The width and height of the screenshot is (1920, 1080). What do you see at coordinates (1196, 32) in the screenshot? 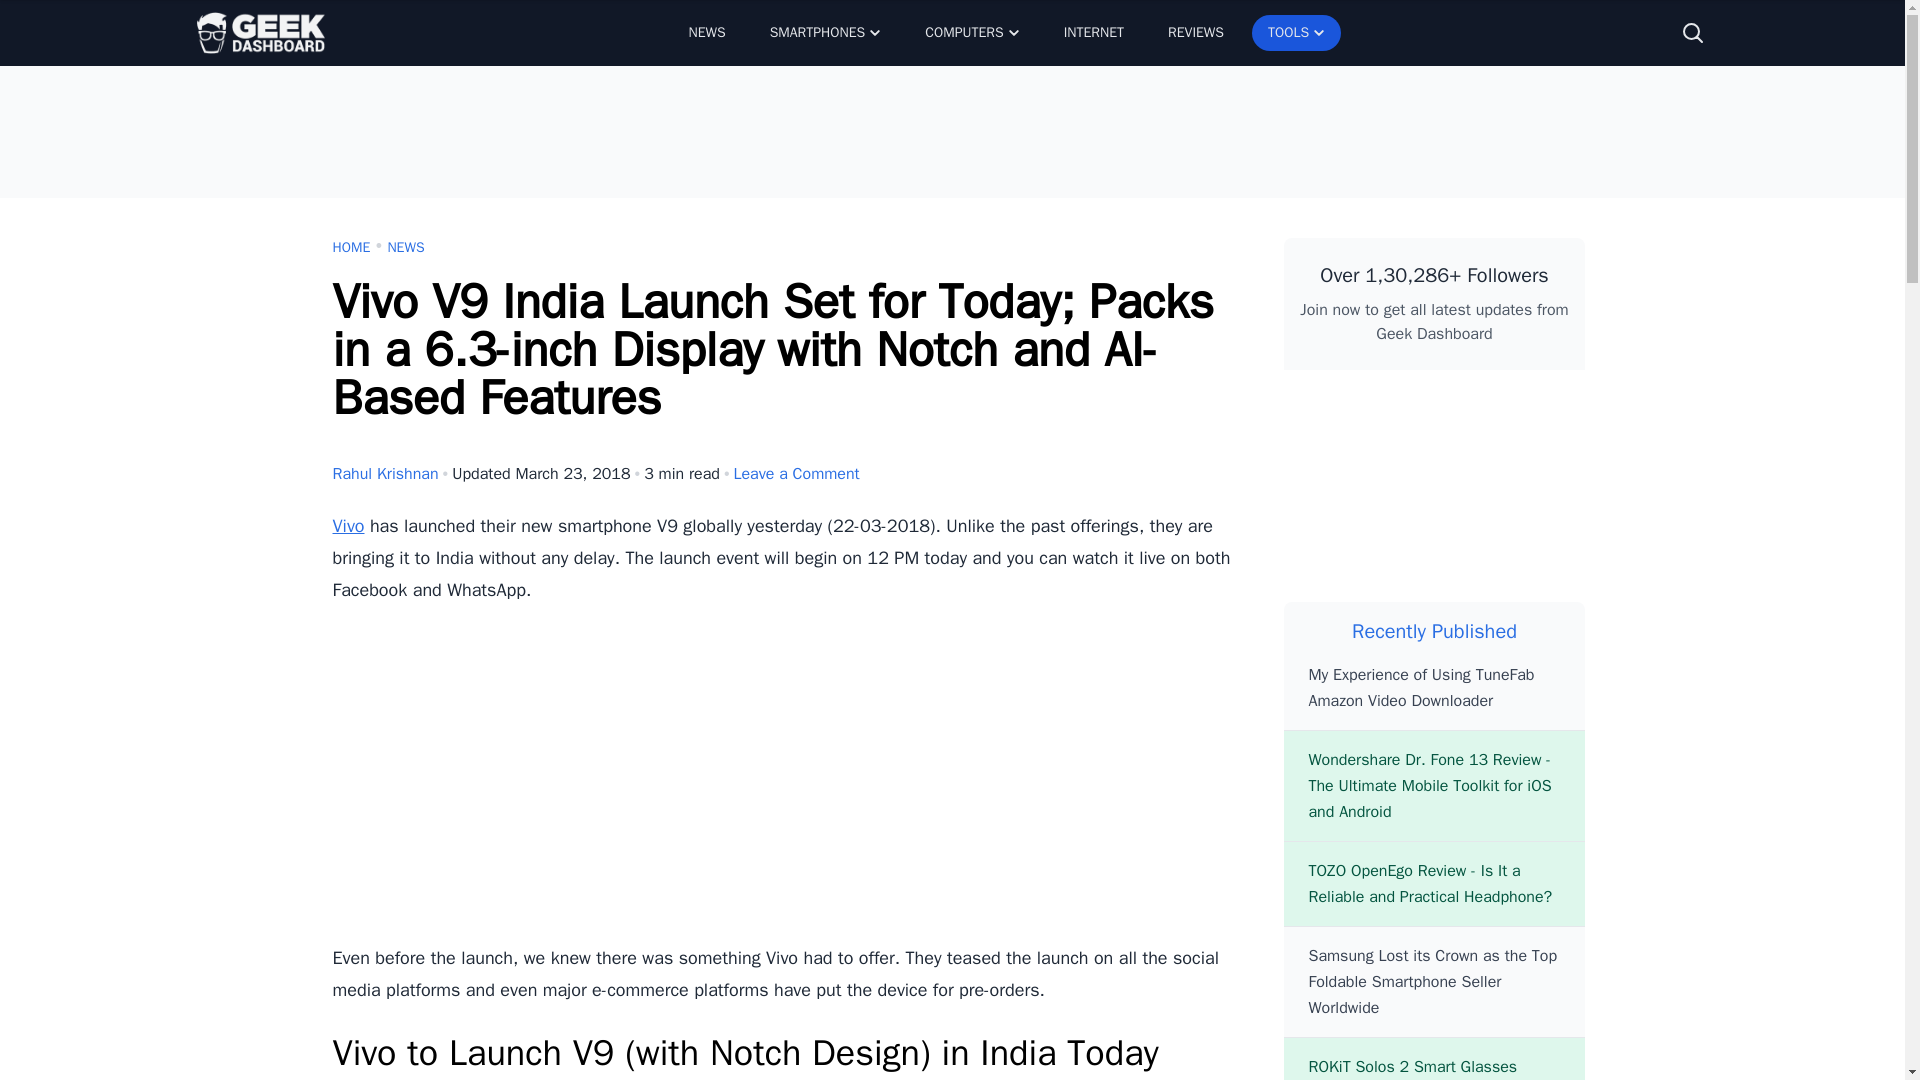
I see `REVIEWS` at bounding box center [1196, 32].